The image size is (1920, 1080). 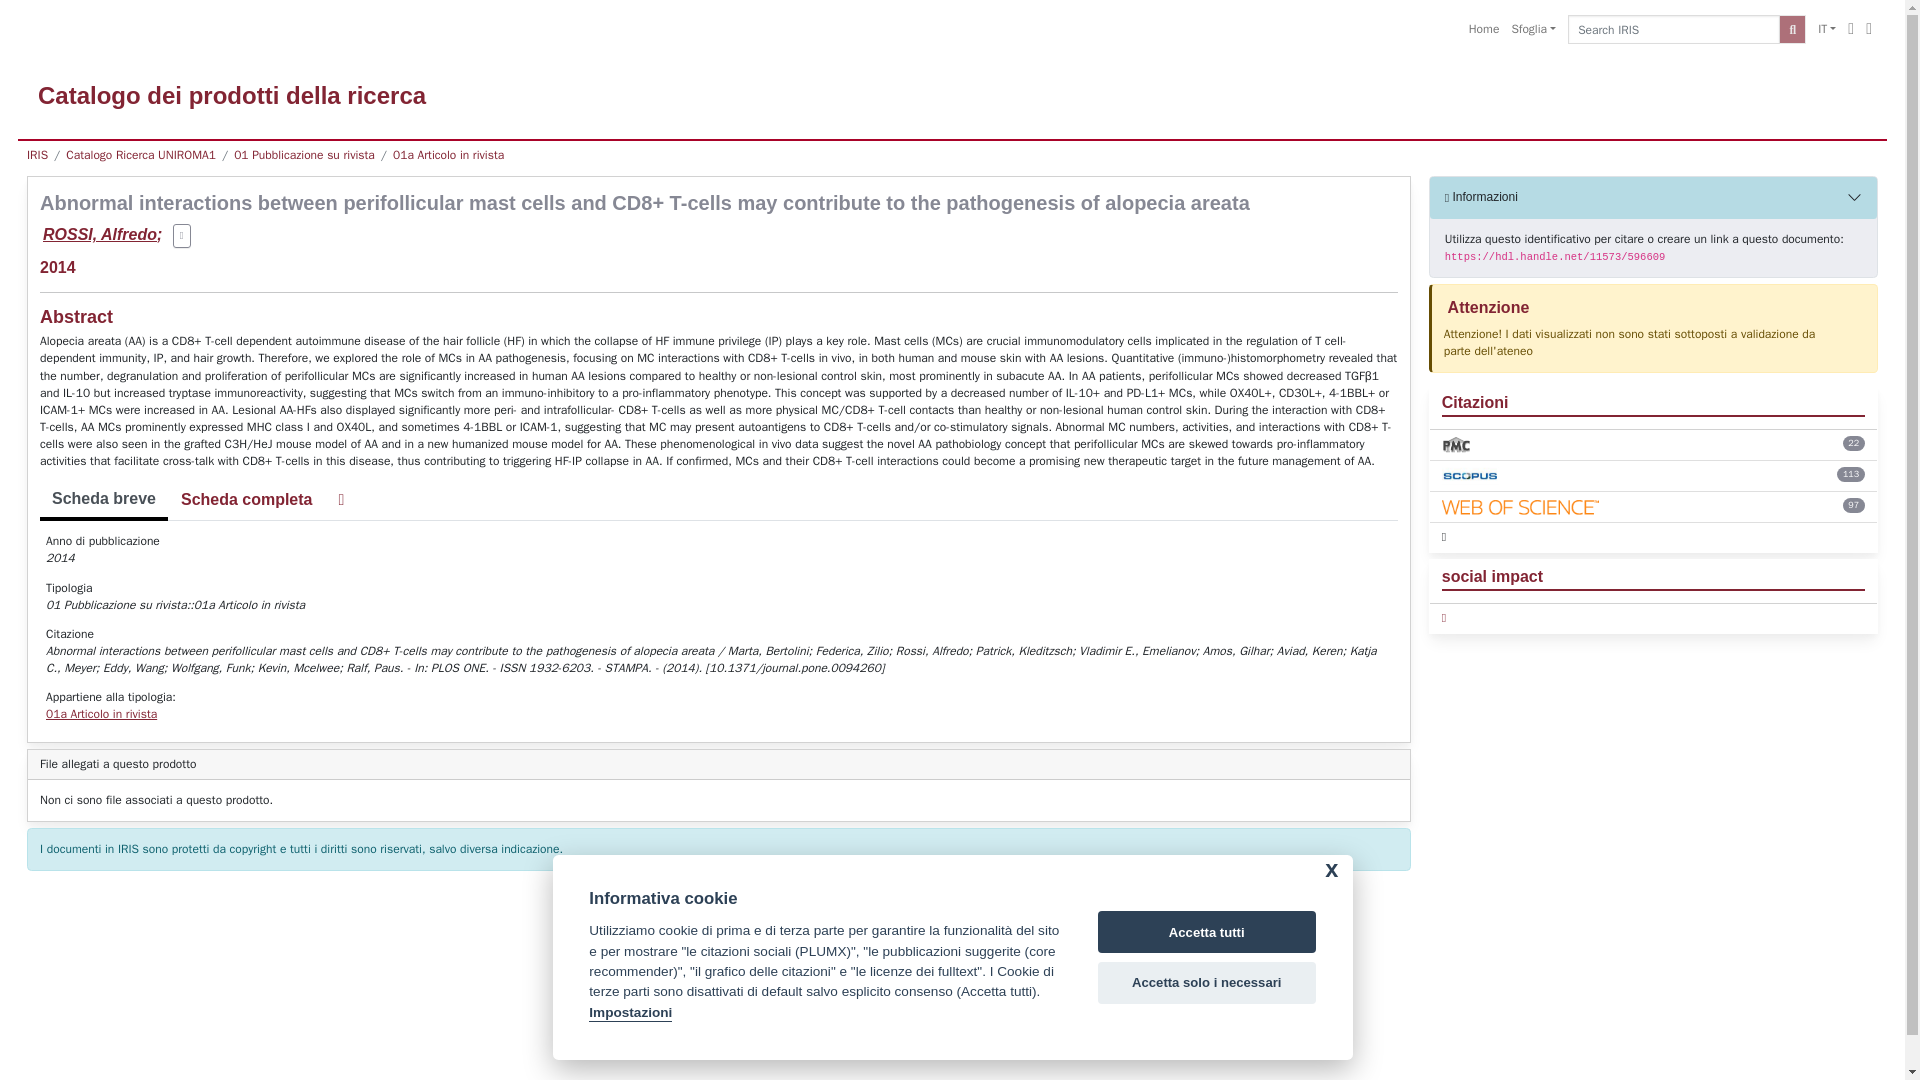 I want to click on 01 Pubblicazione su rivista, so click(x=304, y=154).